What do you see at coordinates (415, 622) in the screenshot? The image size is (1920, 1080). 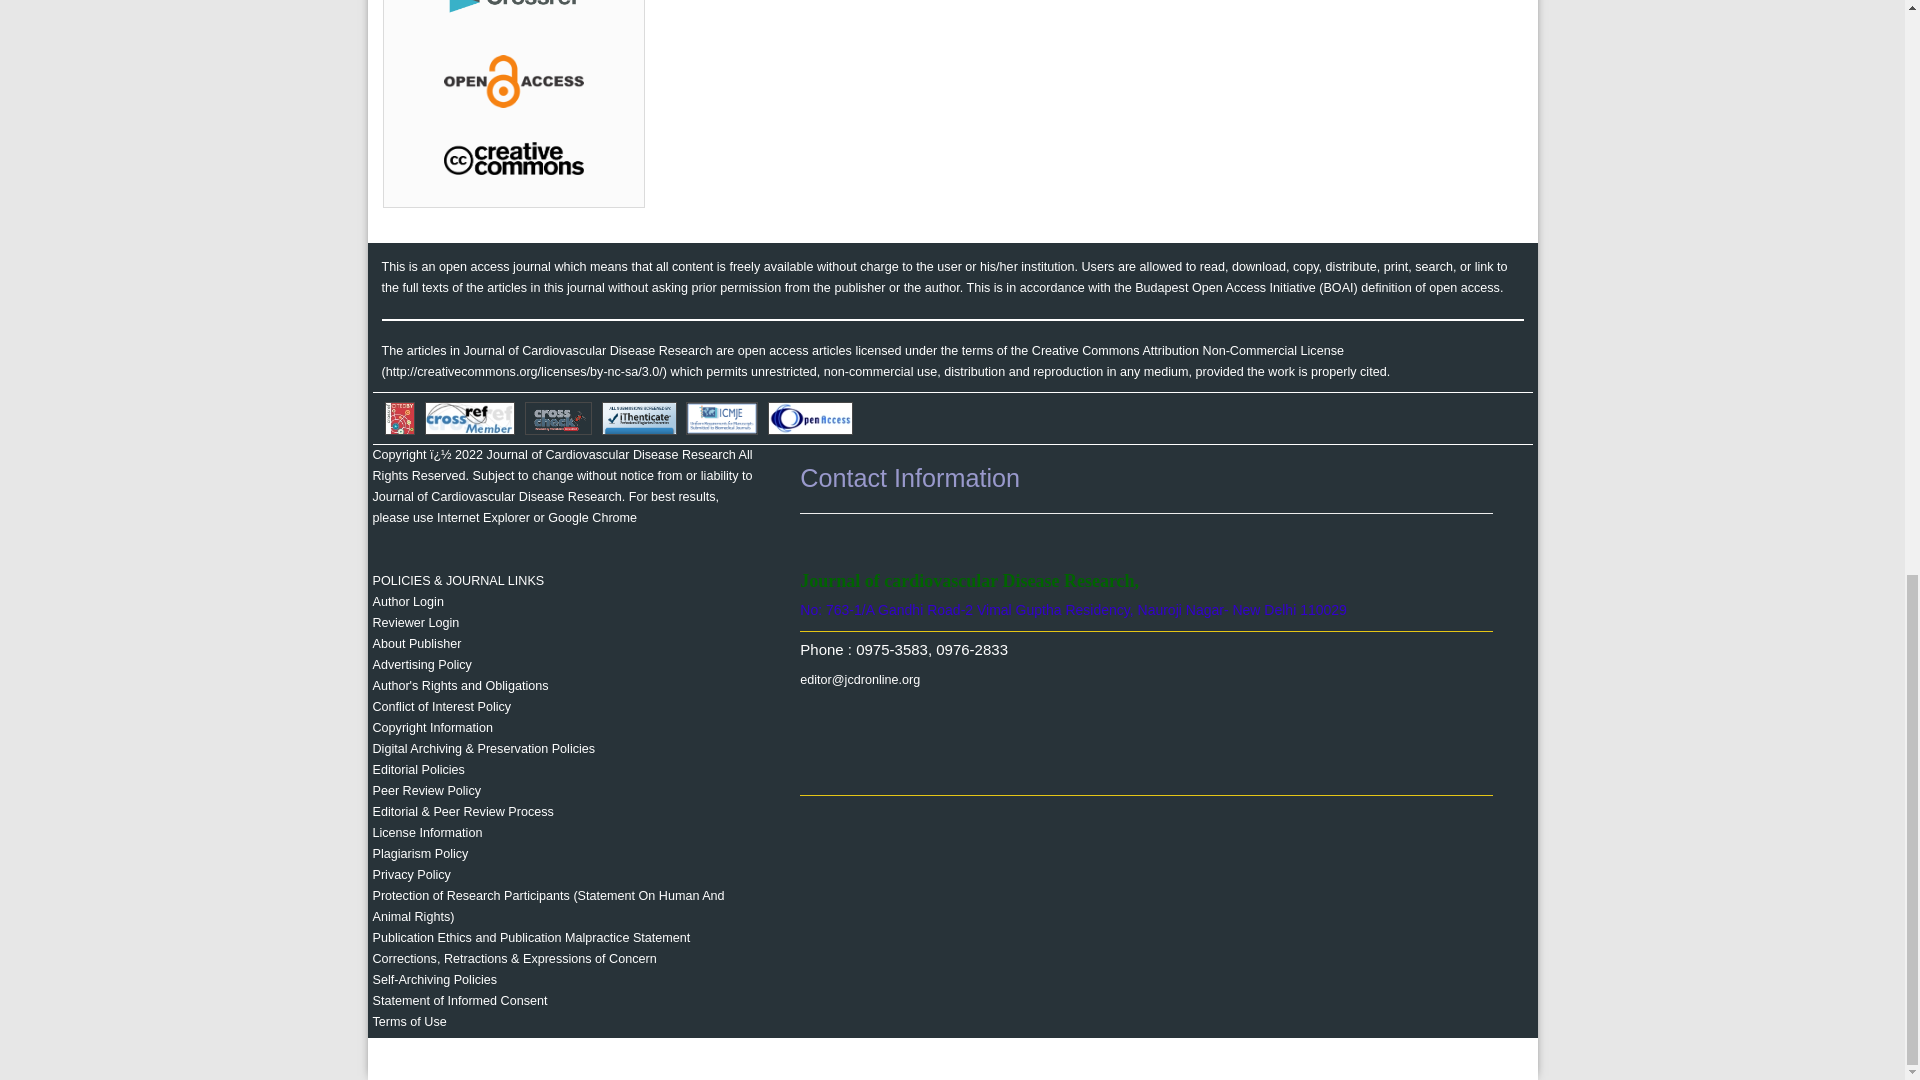 I see `Reviewer Login` at bounding box center [415, 622].